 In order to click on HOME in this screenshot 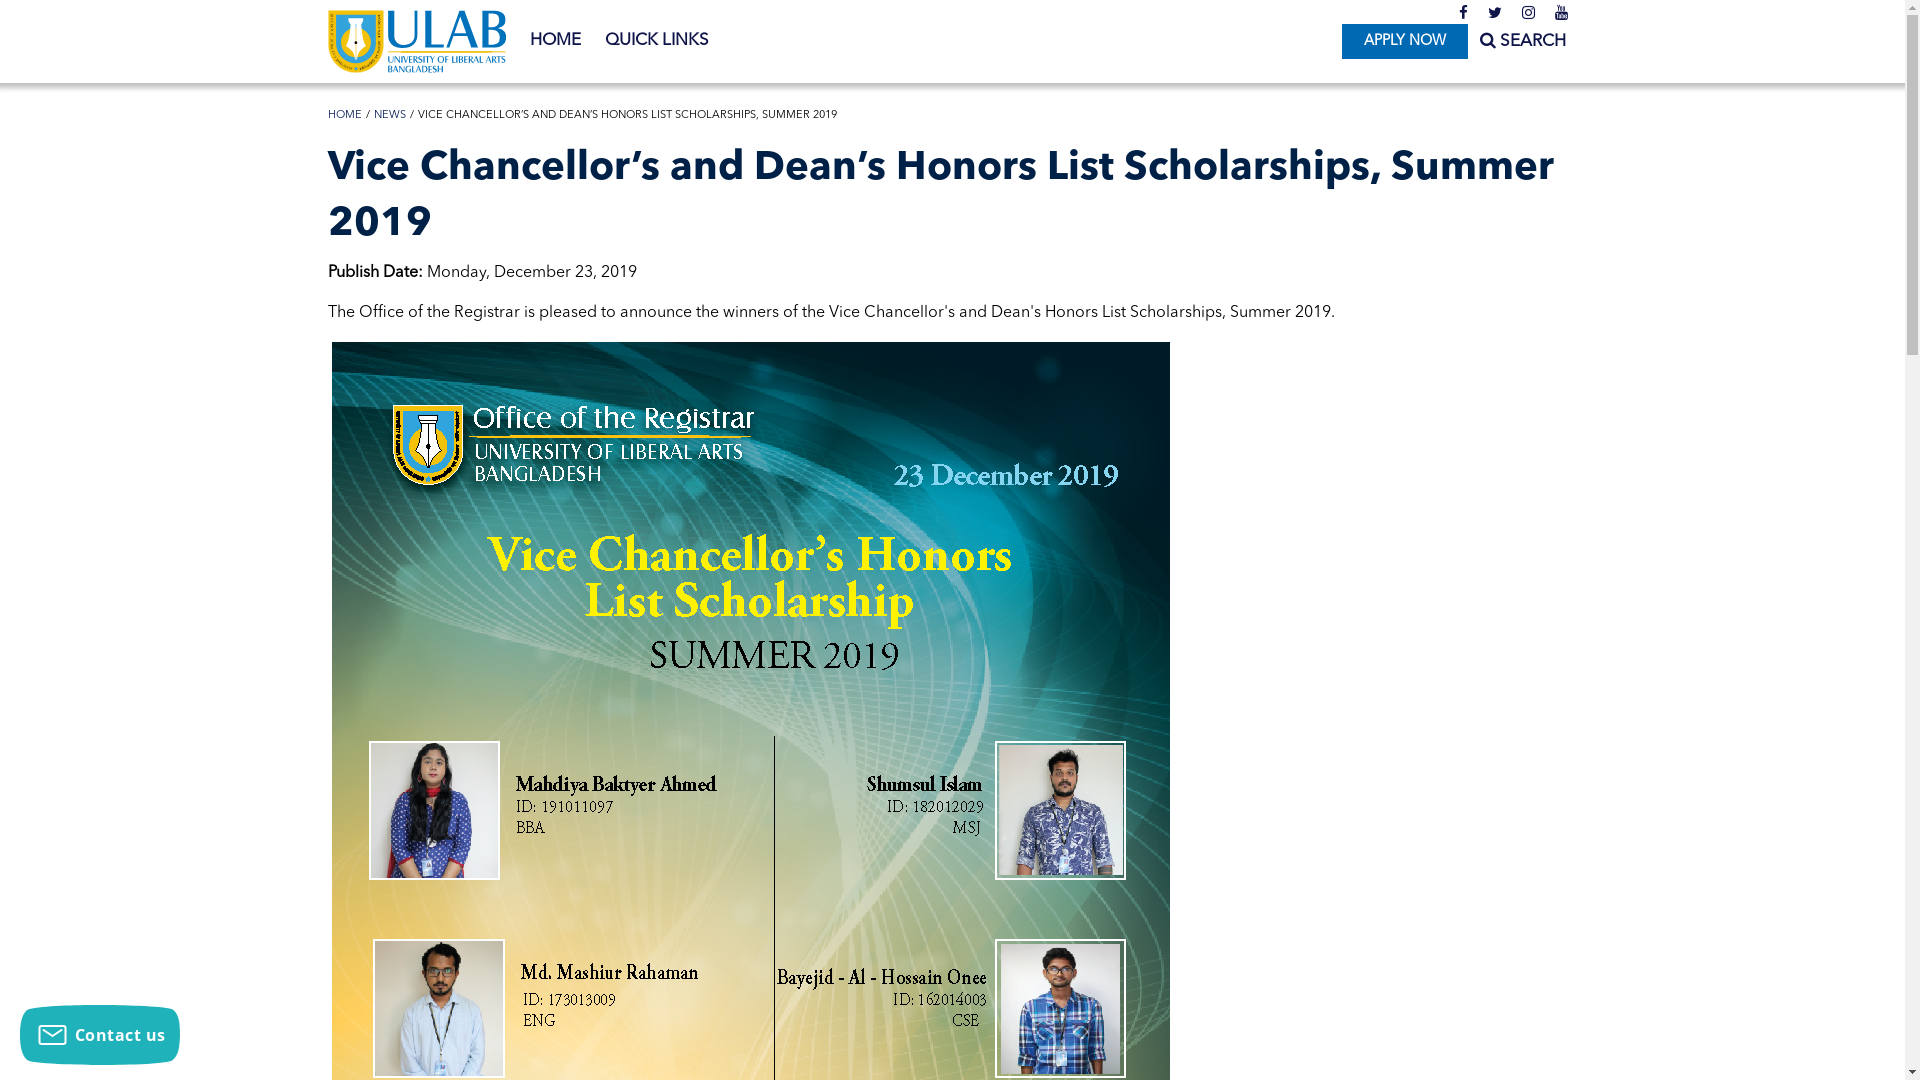, I will do `click(556, 41)`.